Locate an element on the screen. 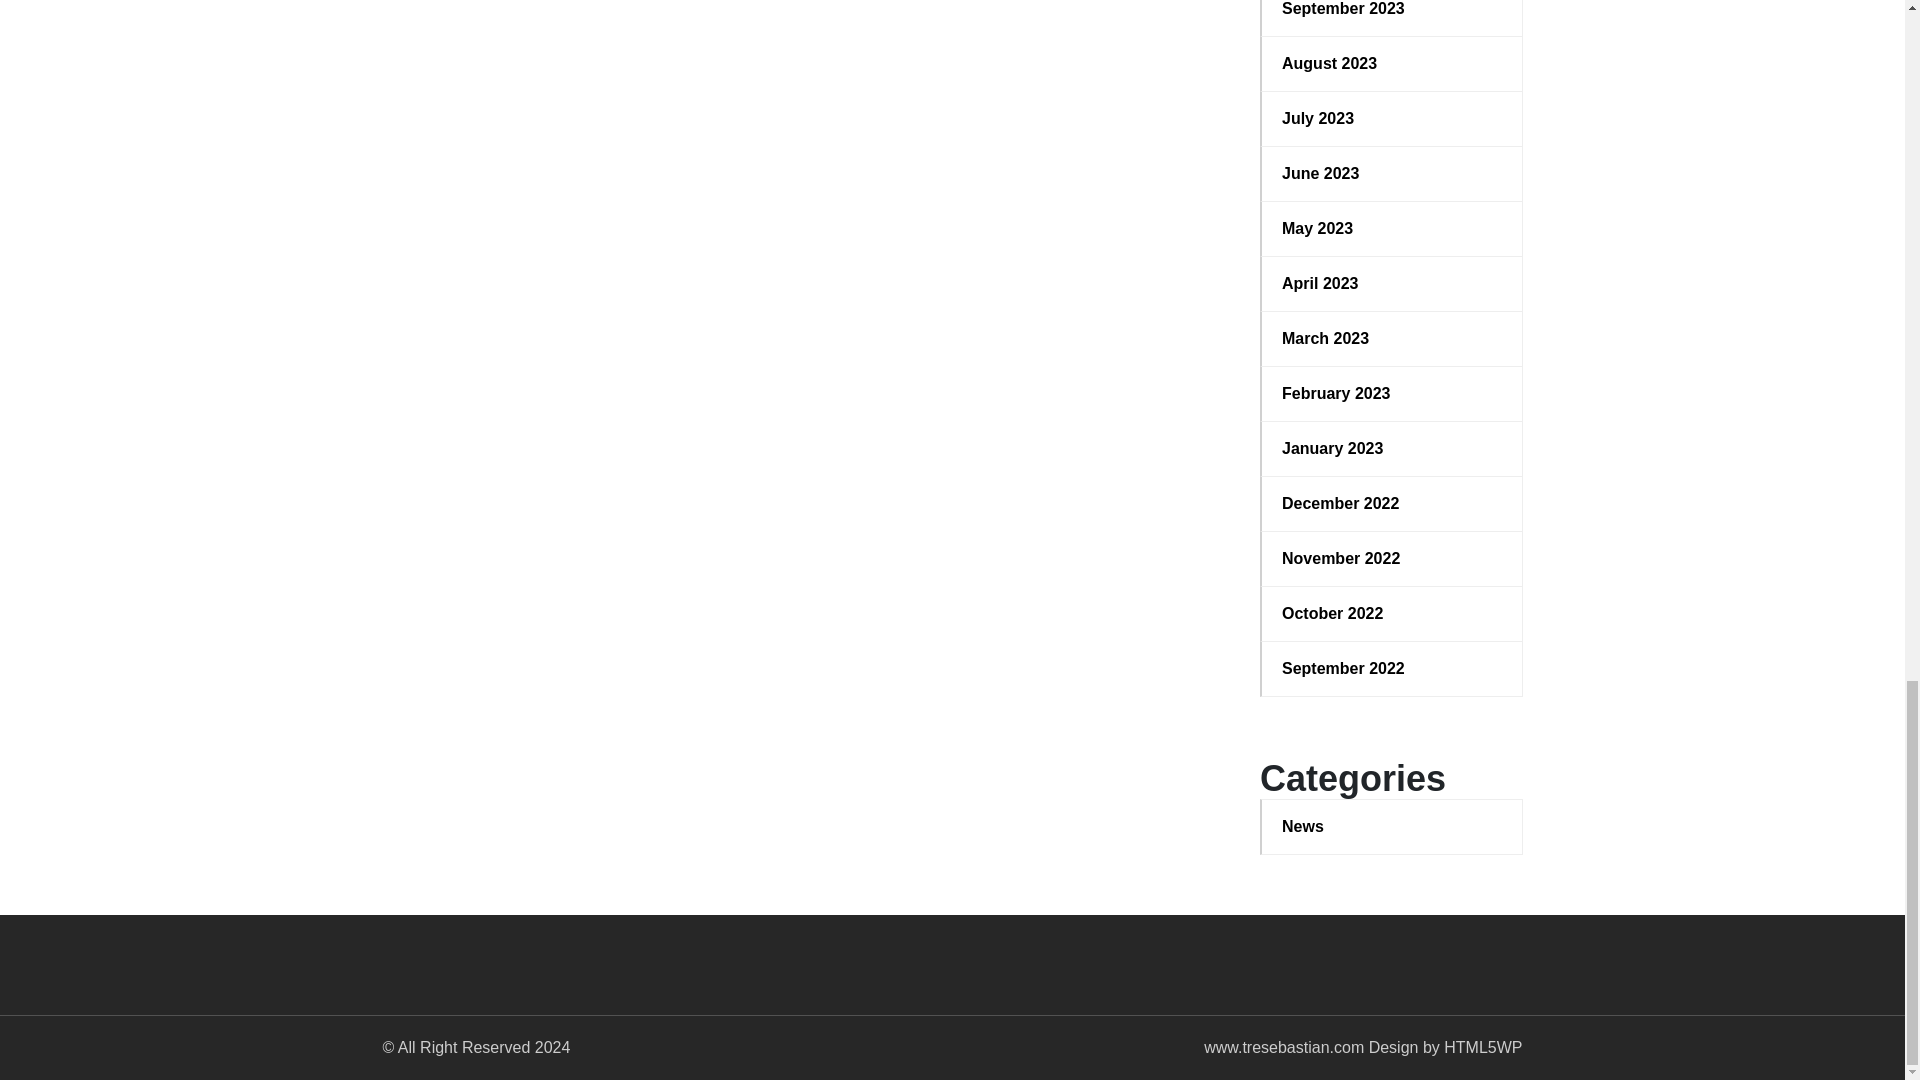 This screenshot has width=1920, height=1080. October 2022 is located at coordinates (1392, 614).